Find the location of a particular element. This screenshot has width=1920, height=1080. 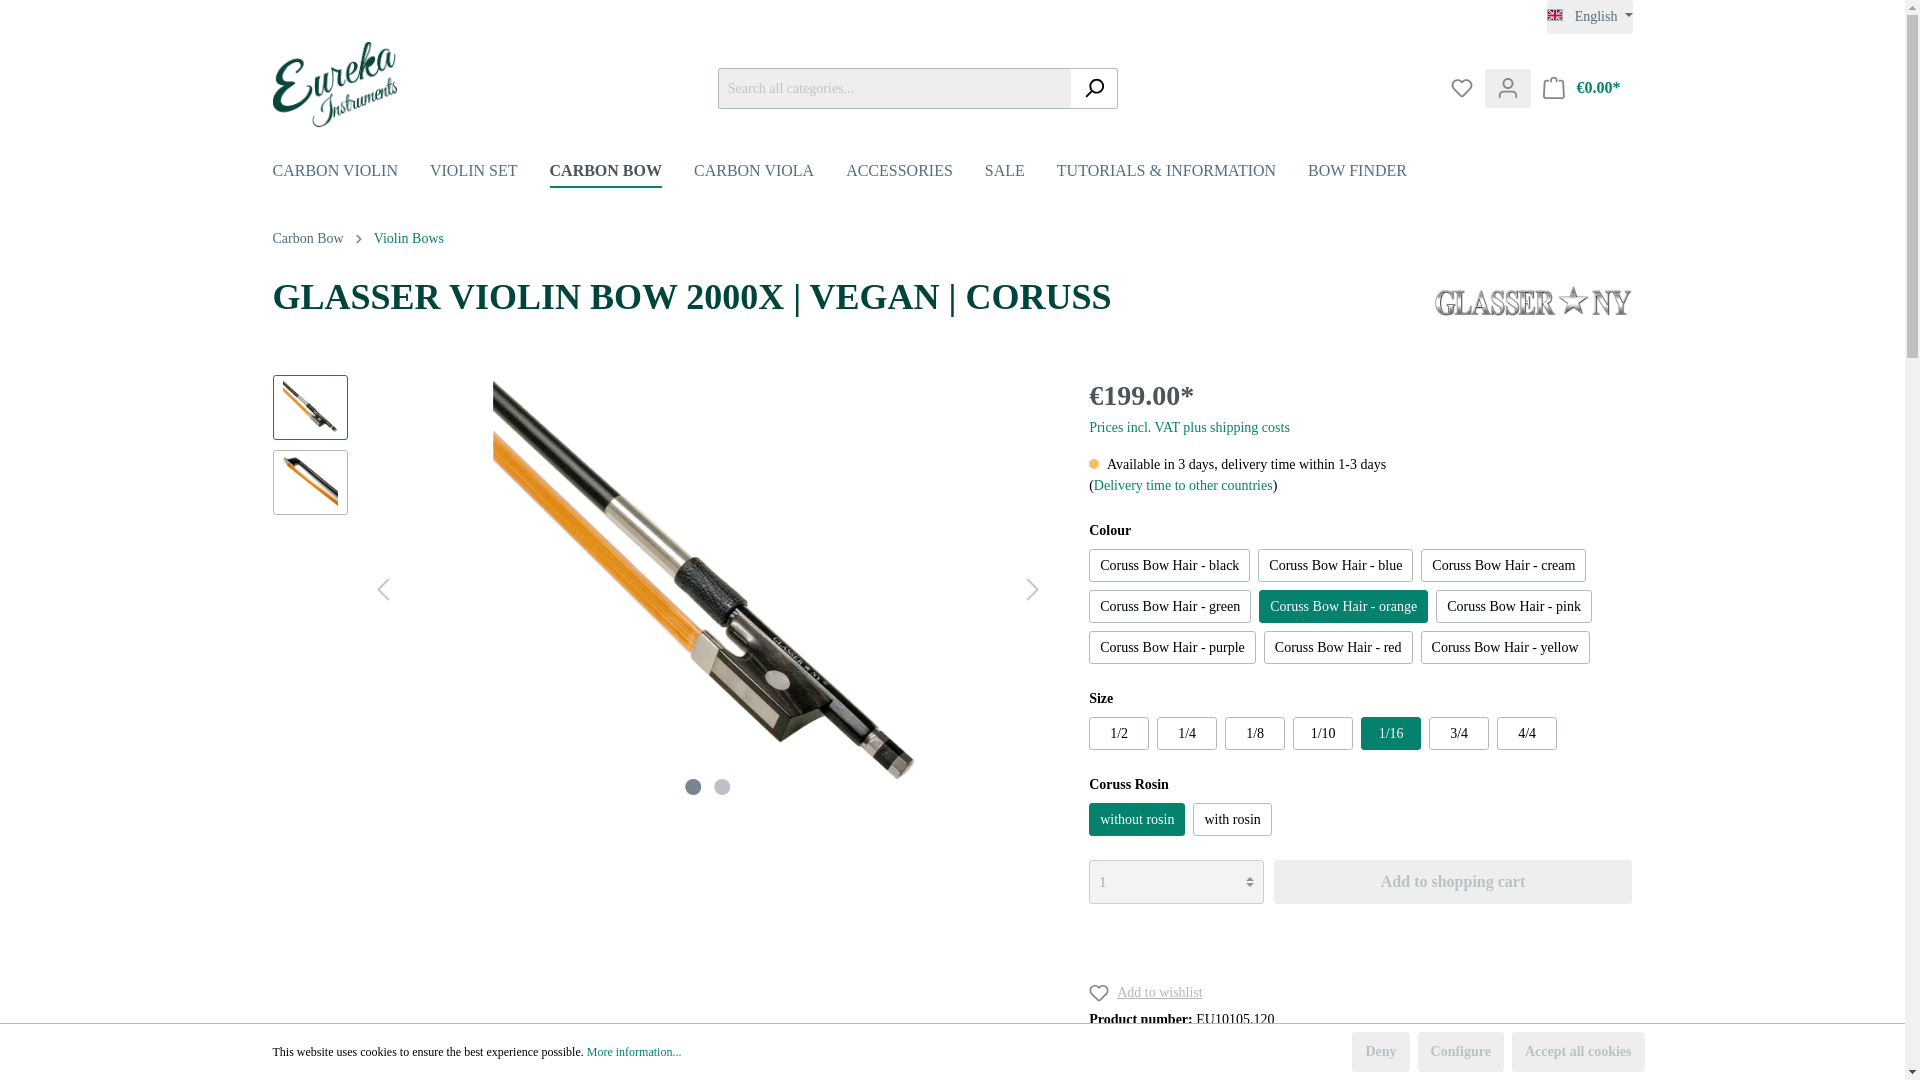

CARBON BOW is located at coordinates (621, 173).